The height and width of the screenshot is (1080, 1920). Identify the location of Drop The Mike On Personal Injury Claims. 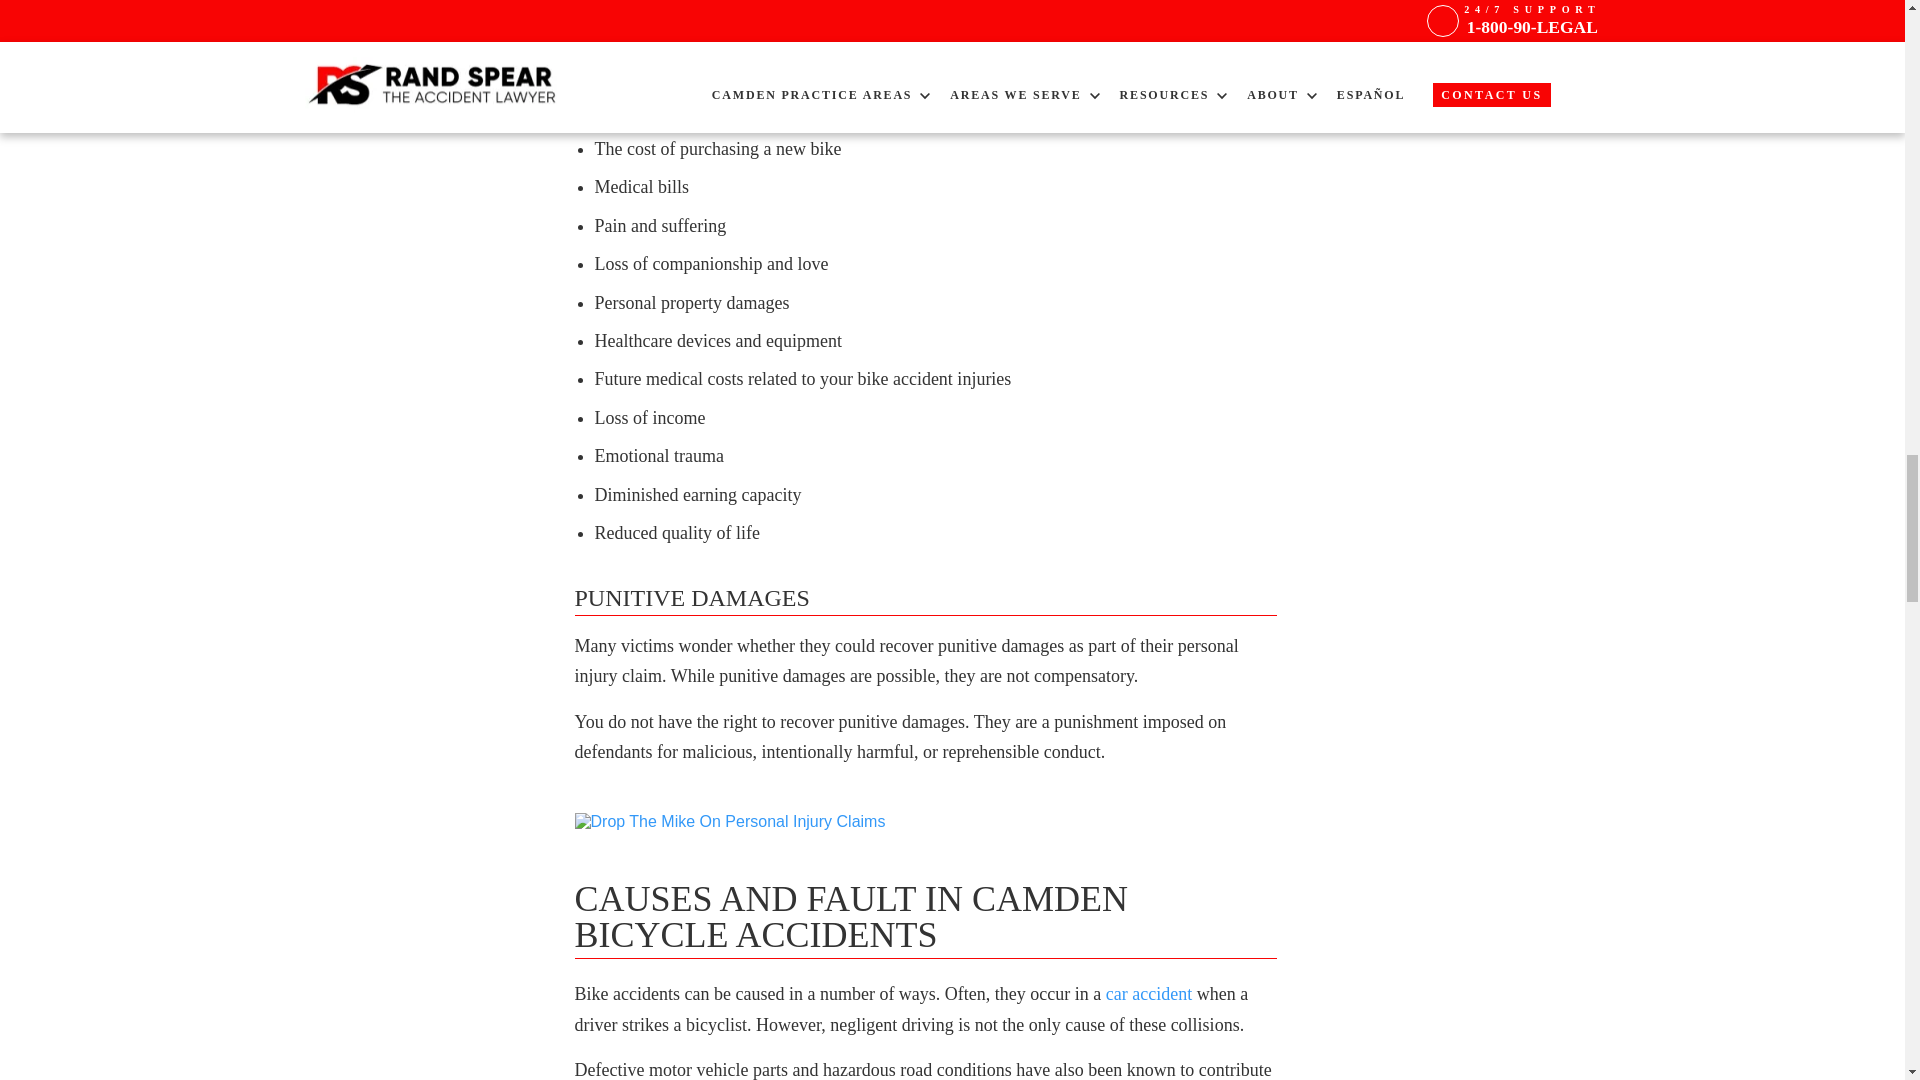
(730, 822).